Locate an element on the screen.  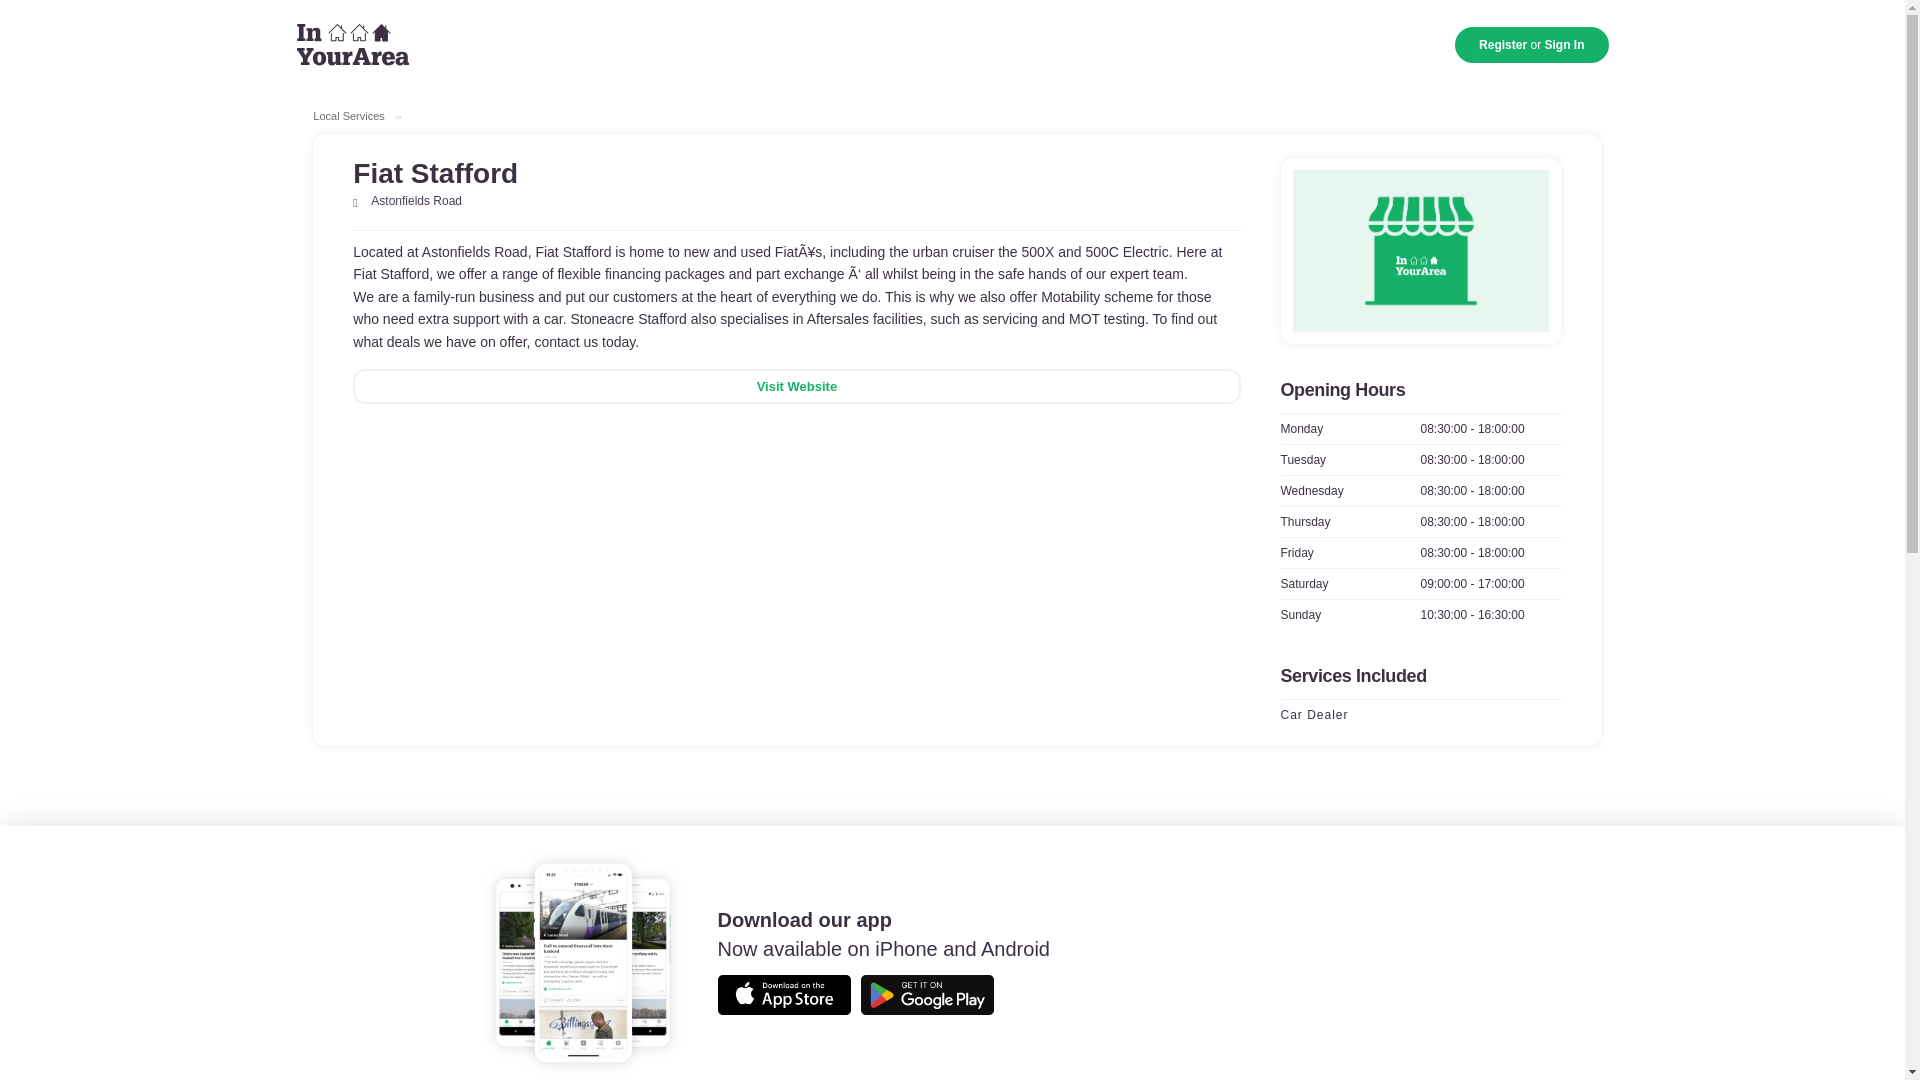
Local Services is located at coordinates (348, 116).